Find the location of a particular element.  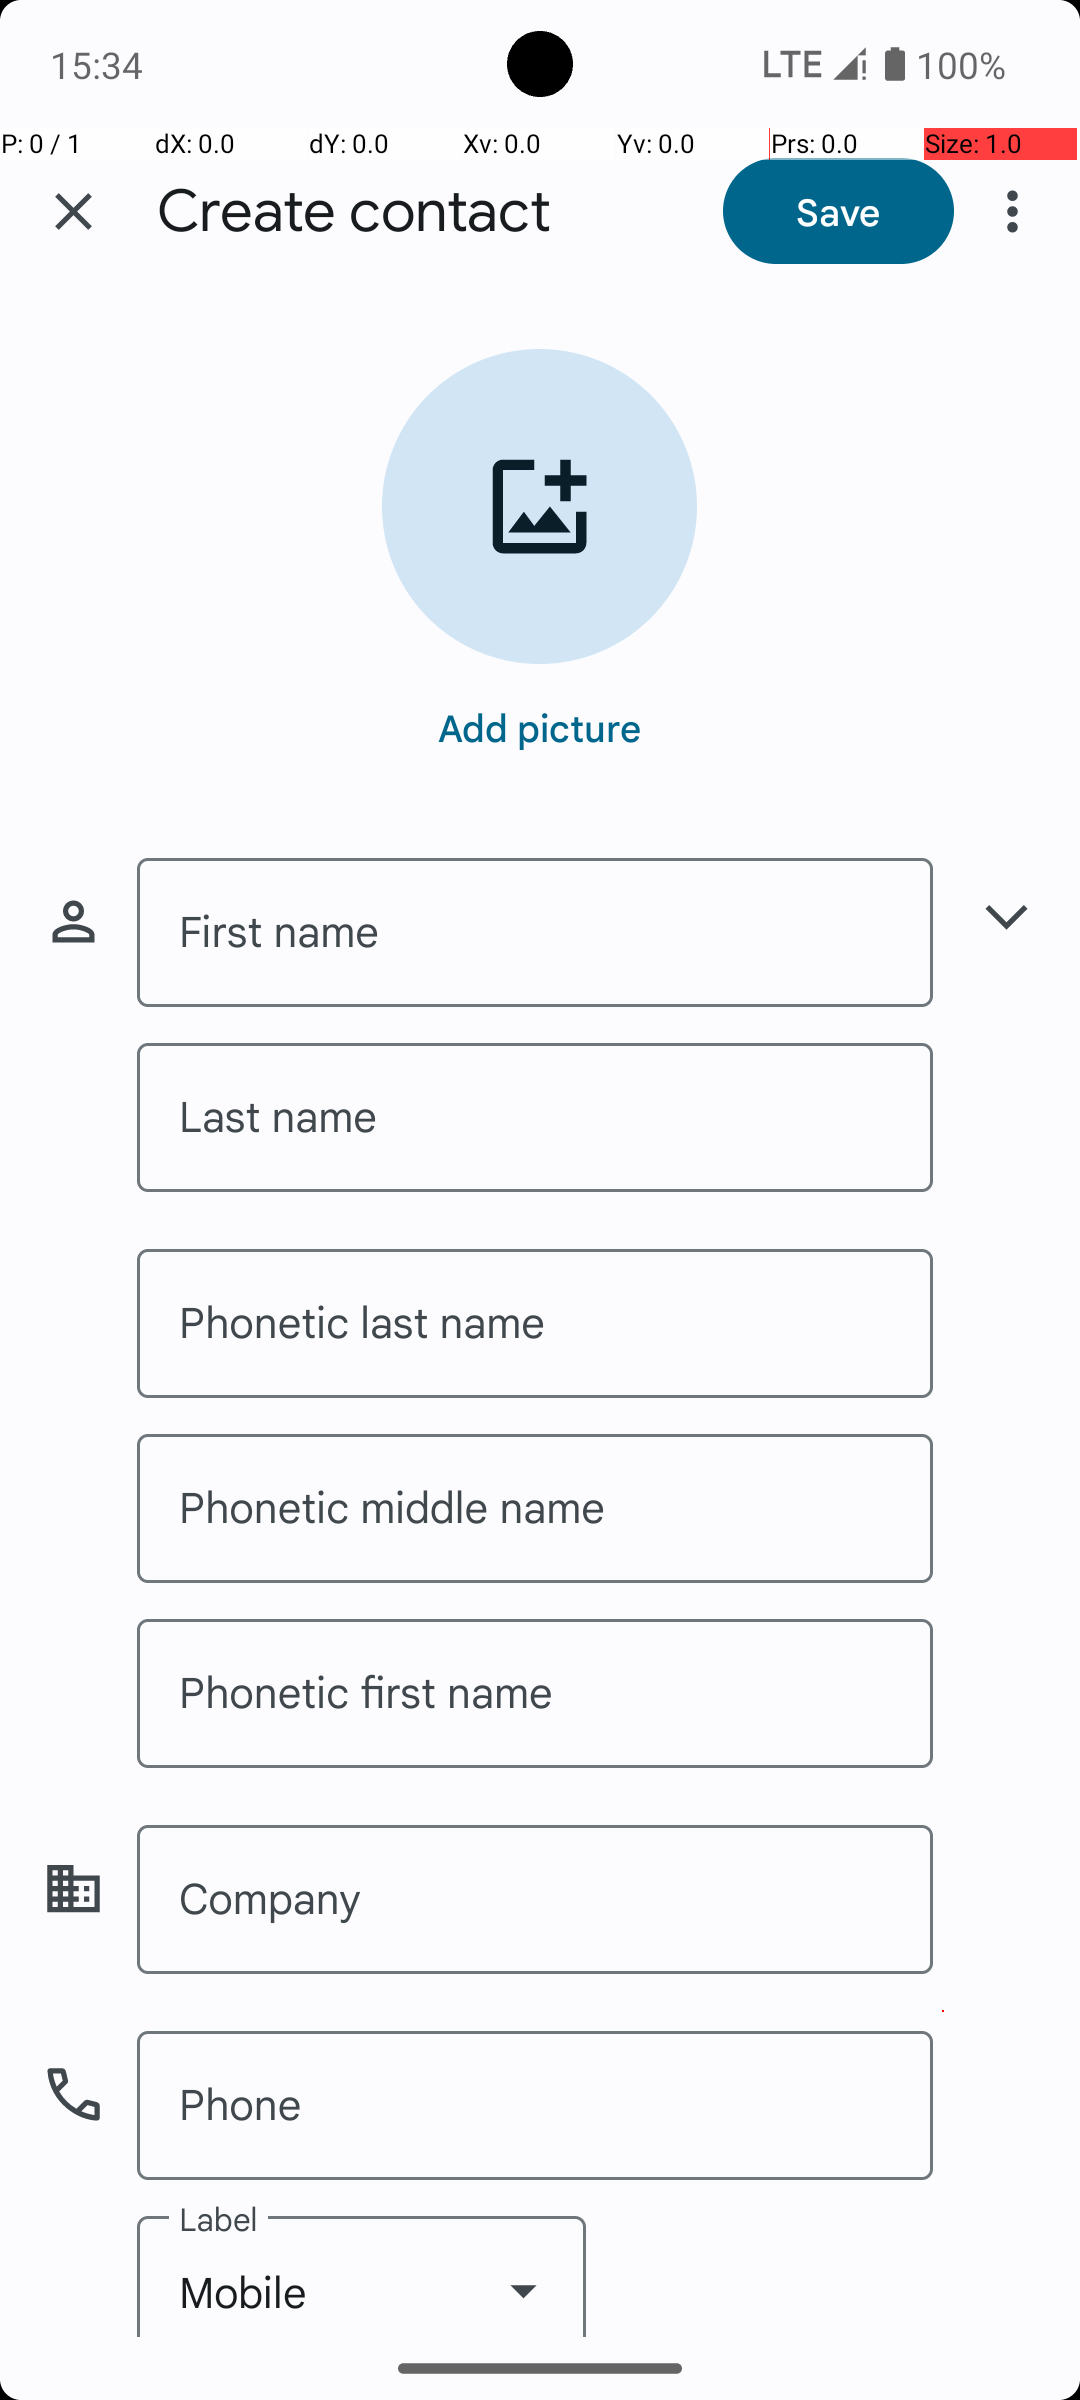

Phonetic middle name is located at coordinates (535, 1508).